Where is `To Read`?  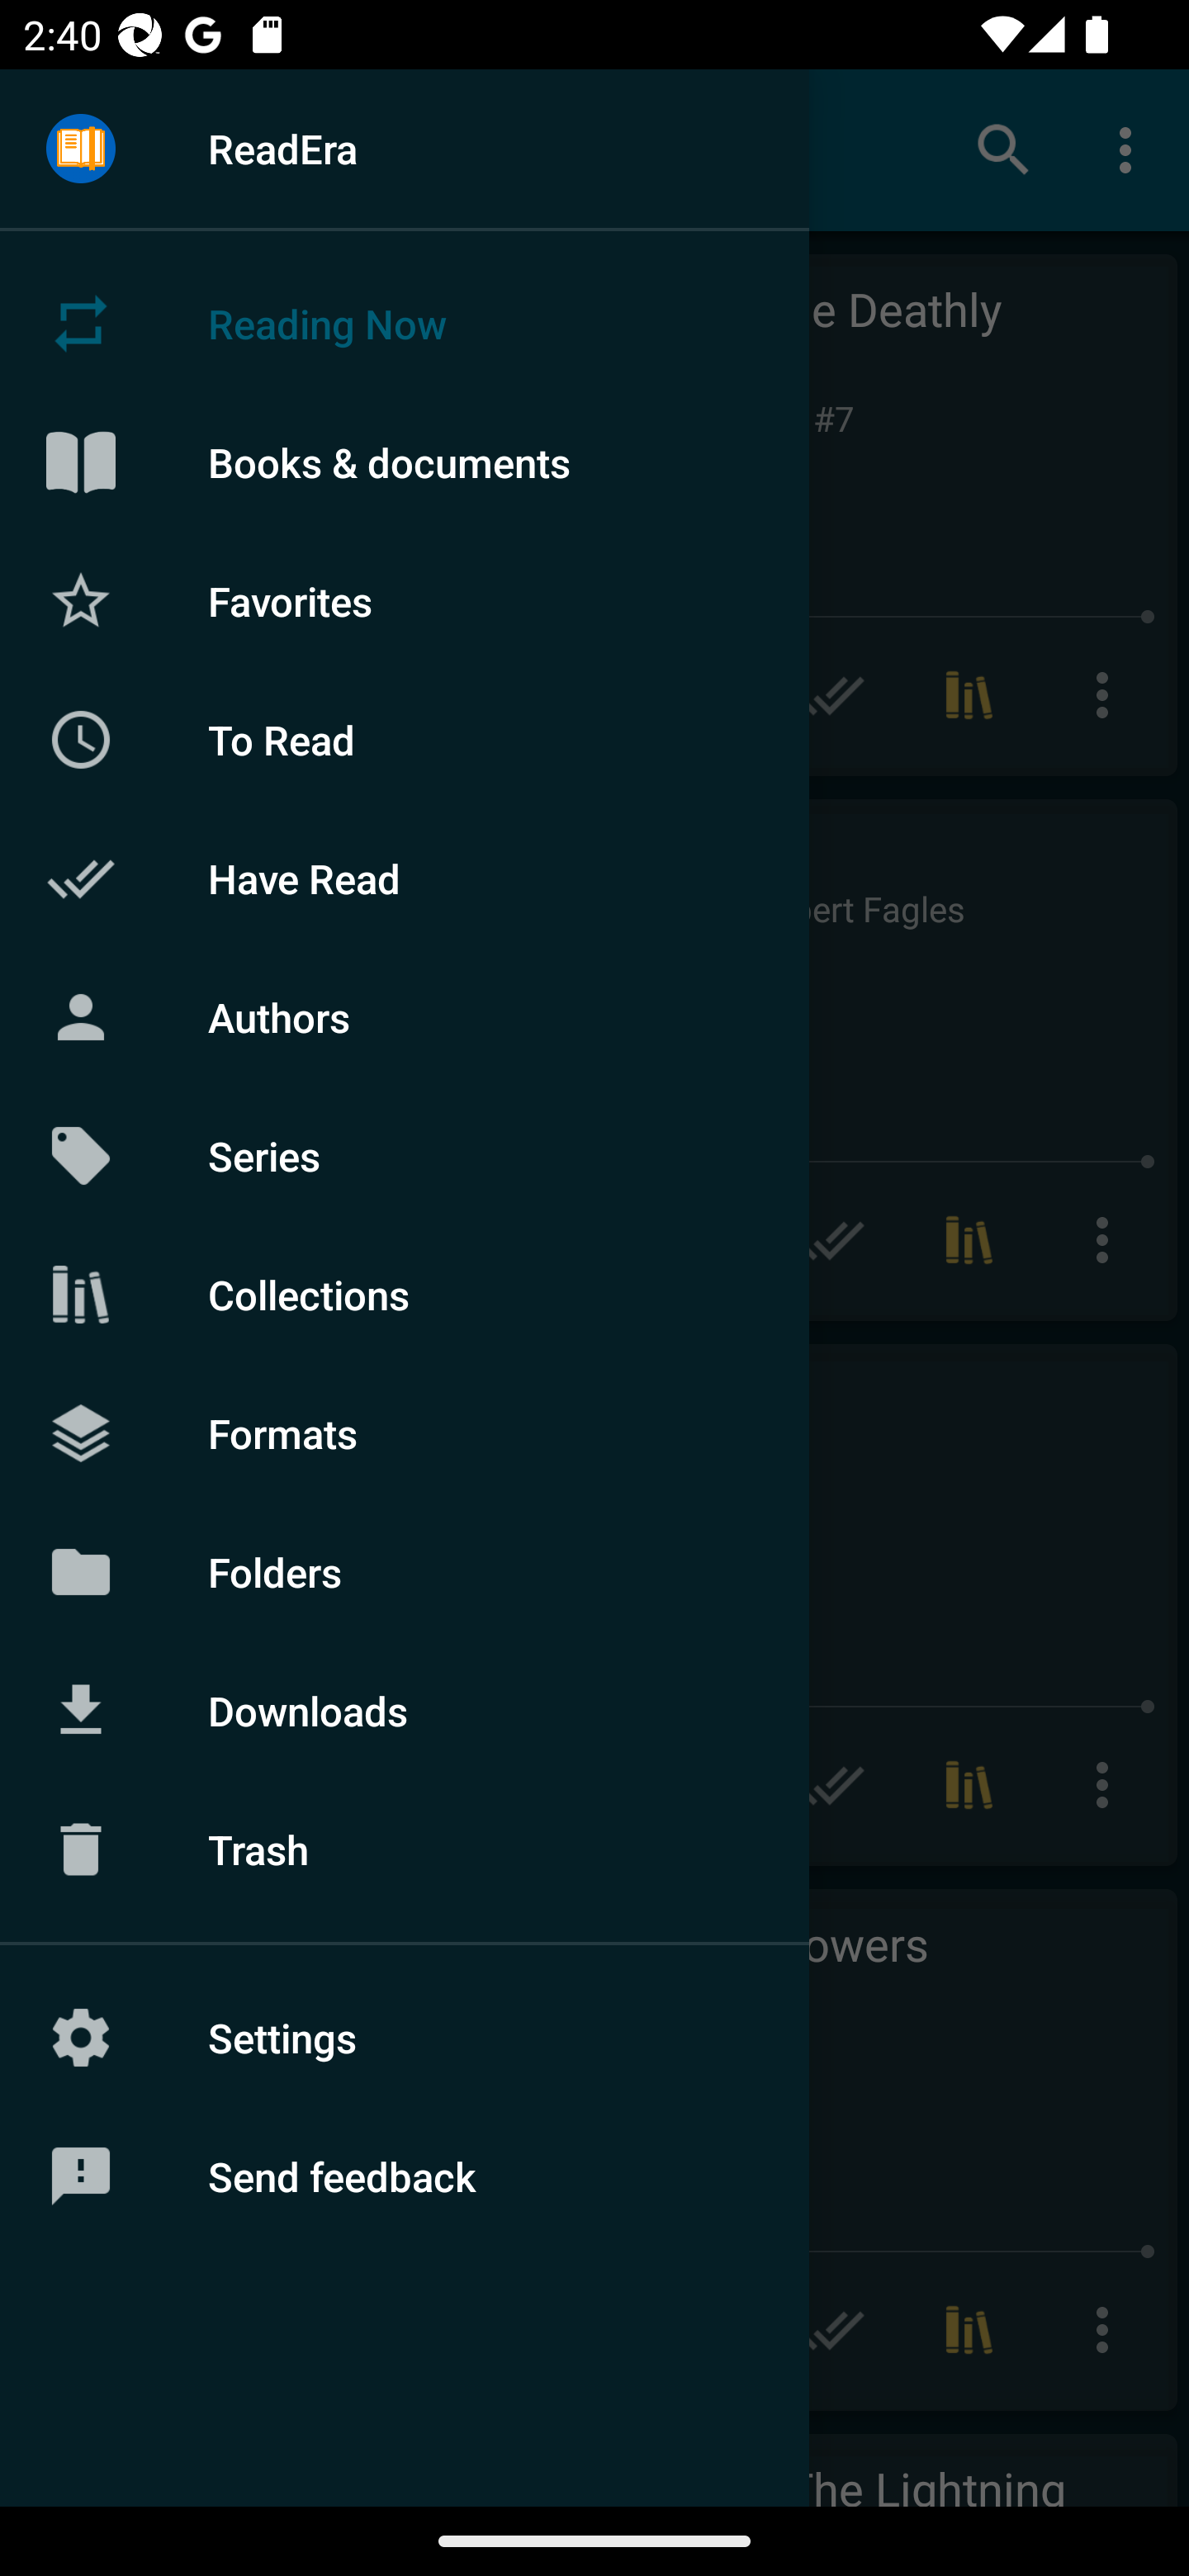 To Read is located at coordinates (405, 739).